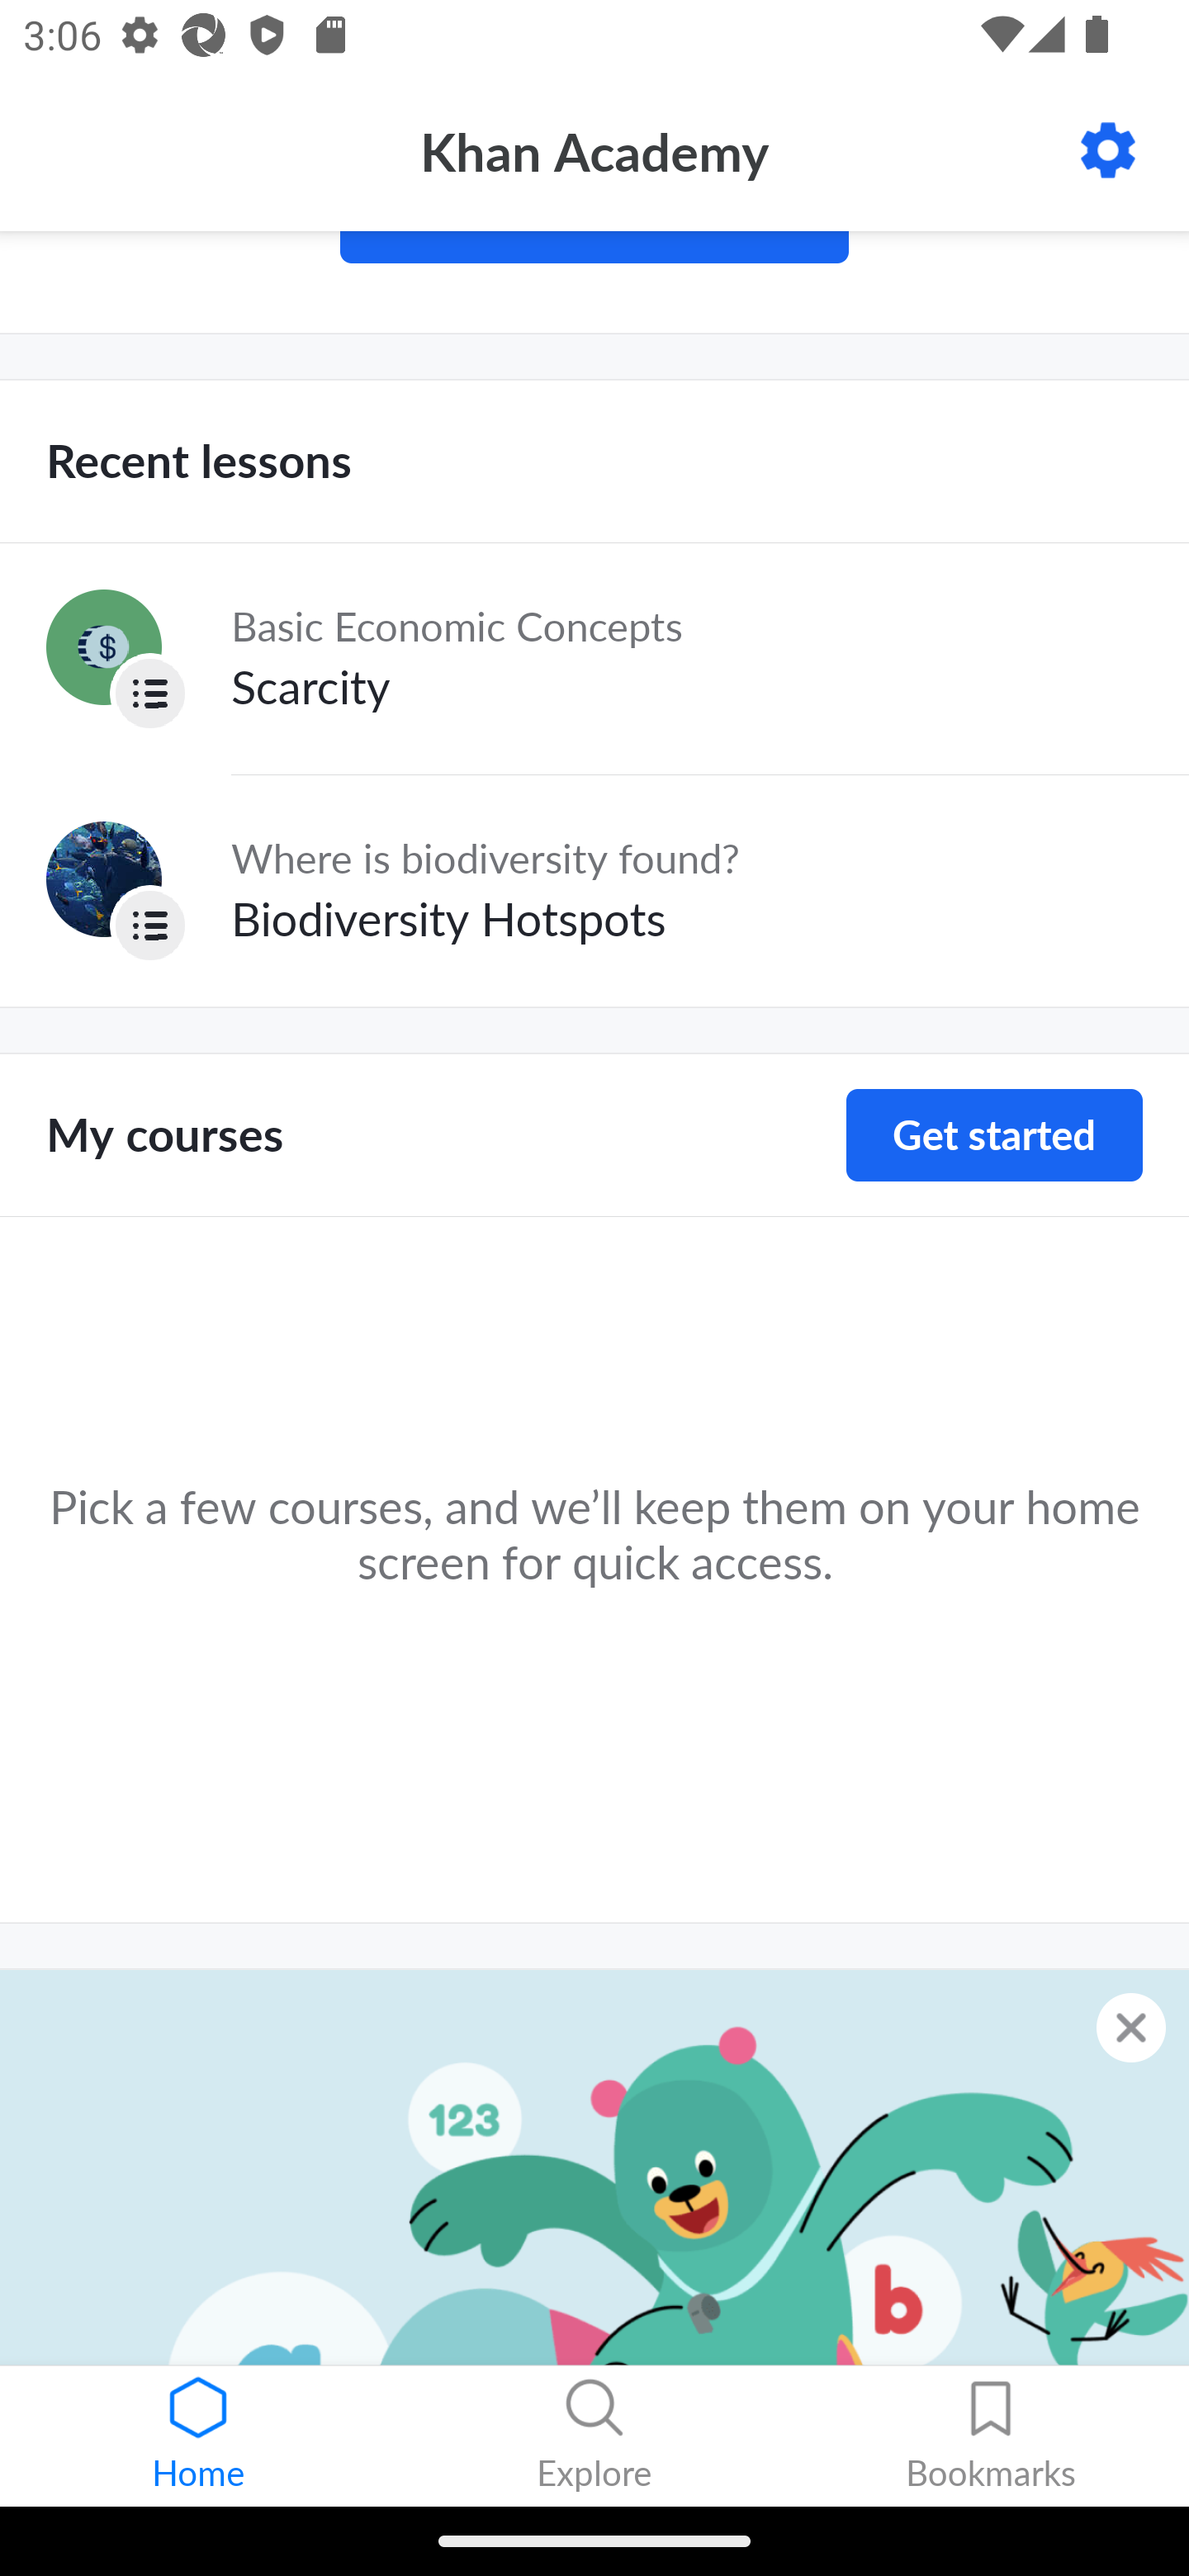 This screenshot has width=1189, height=2576. What do you see at coordinates (198, 2436) in the screenshot?
I see `Home` at bounding box center [198, 2436].